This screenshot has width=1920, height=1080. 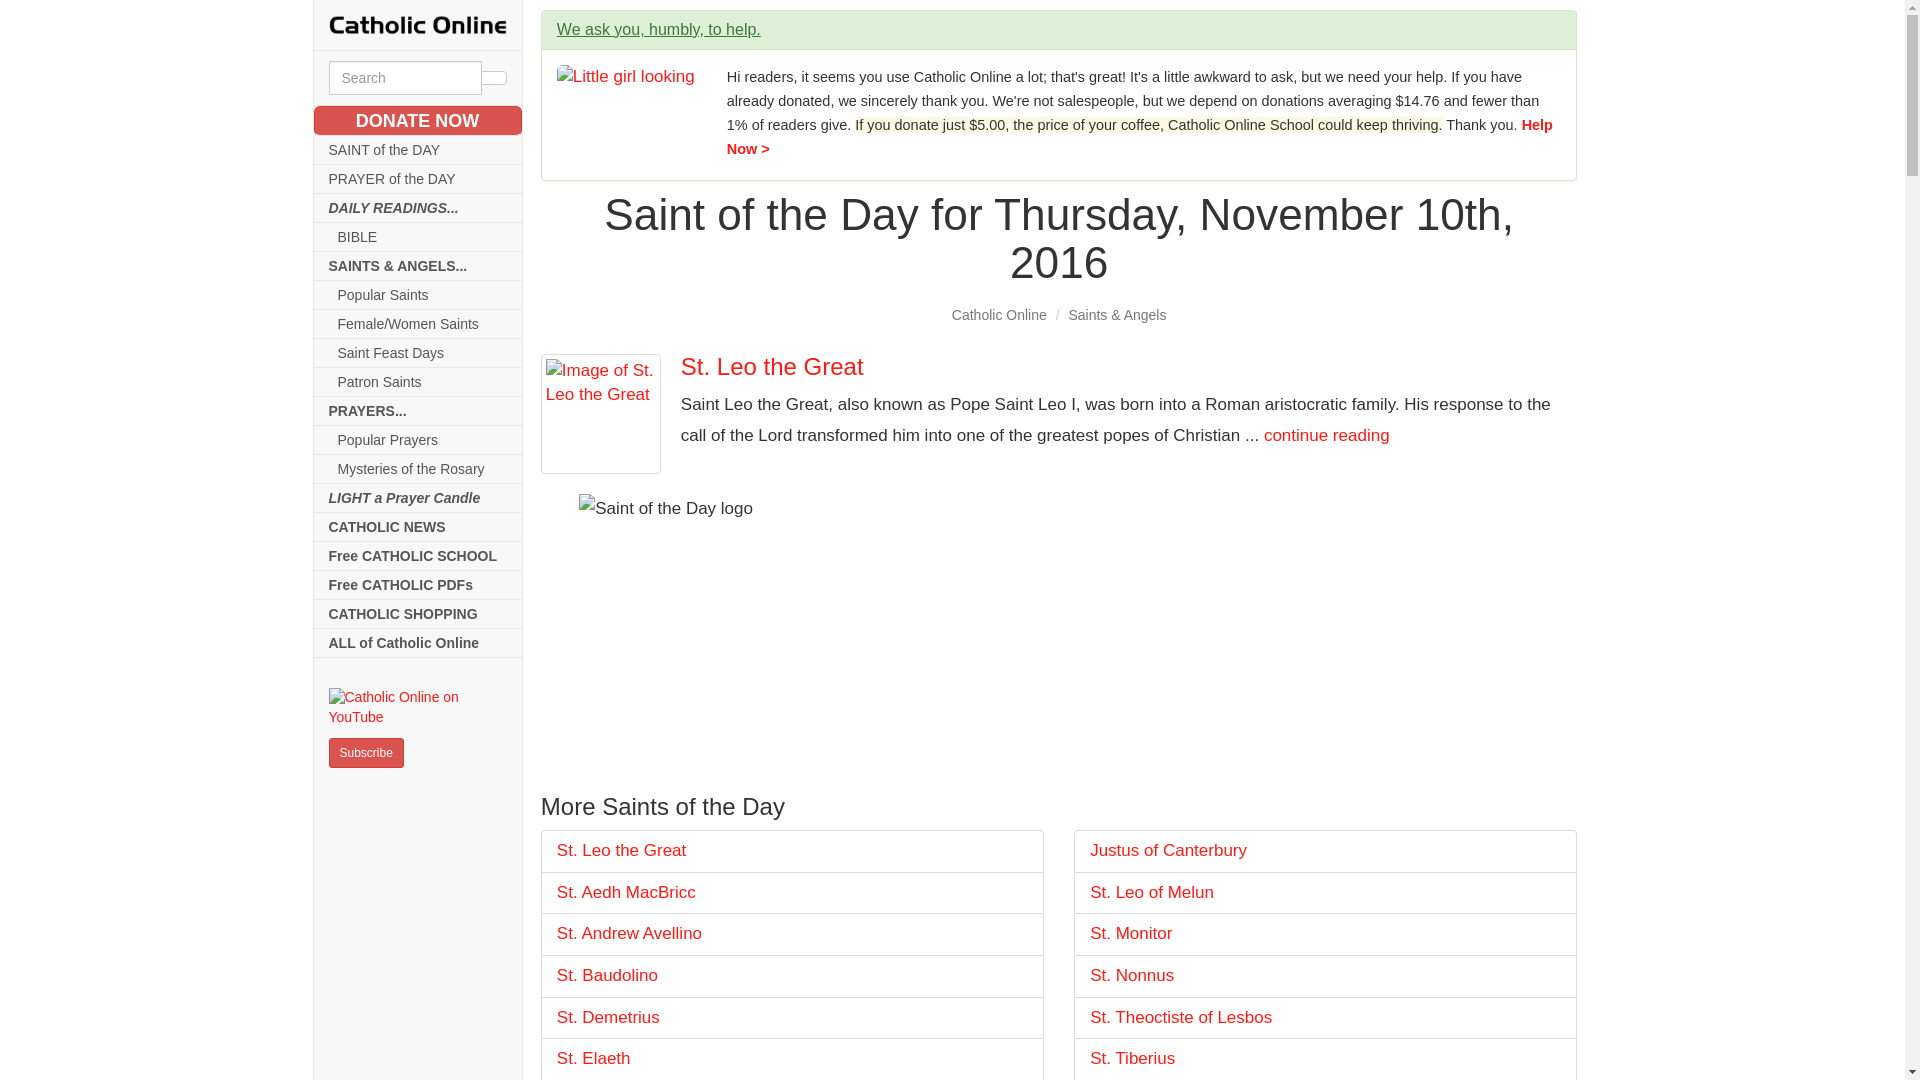 I want to click on CATHOLIC NEWS, so click(x=418, y=528).